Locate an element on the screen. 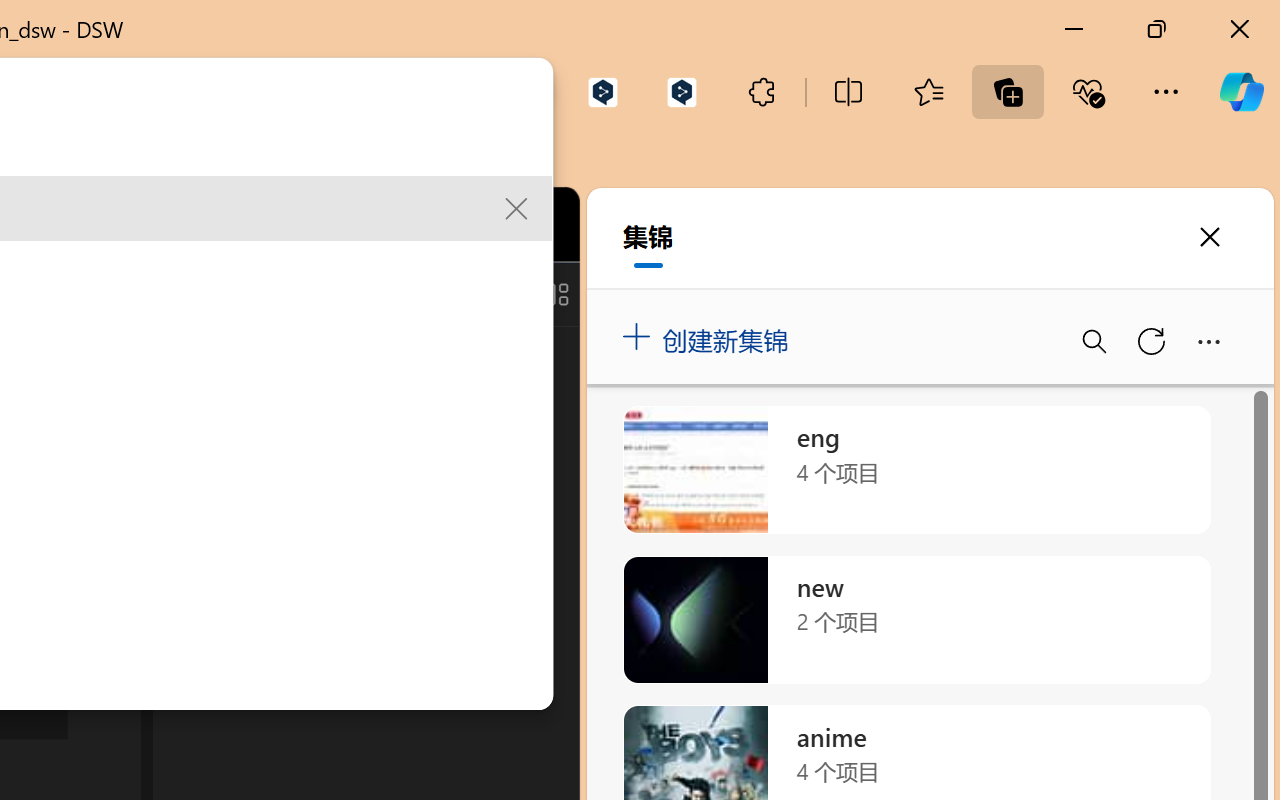 This screenshot has width=1280, height=800. icon is located at coordinates (436, 224).